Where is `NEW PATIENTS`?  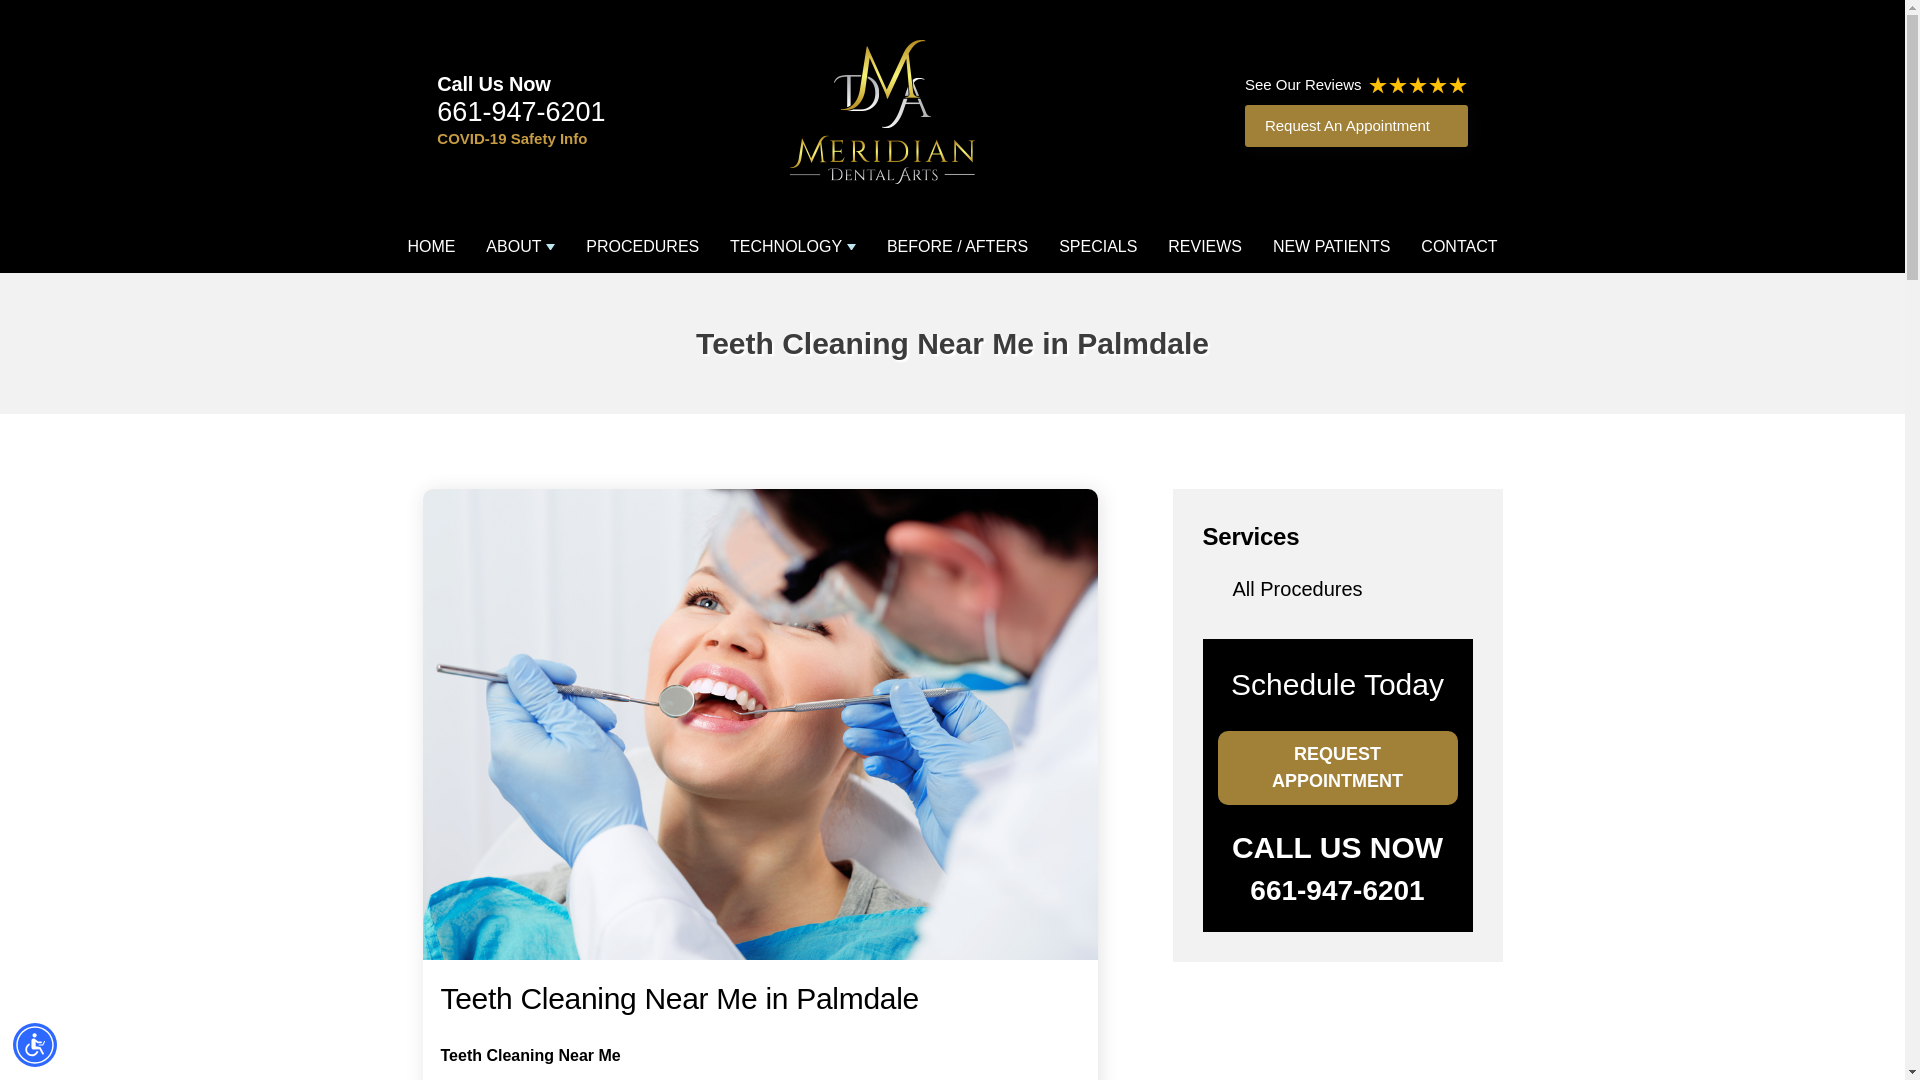 NEW PATIENTS is located at coordinates (1331, 246).